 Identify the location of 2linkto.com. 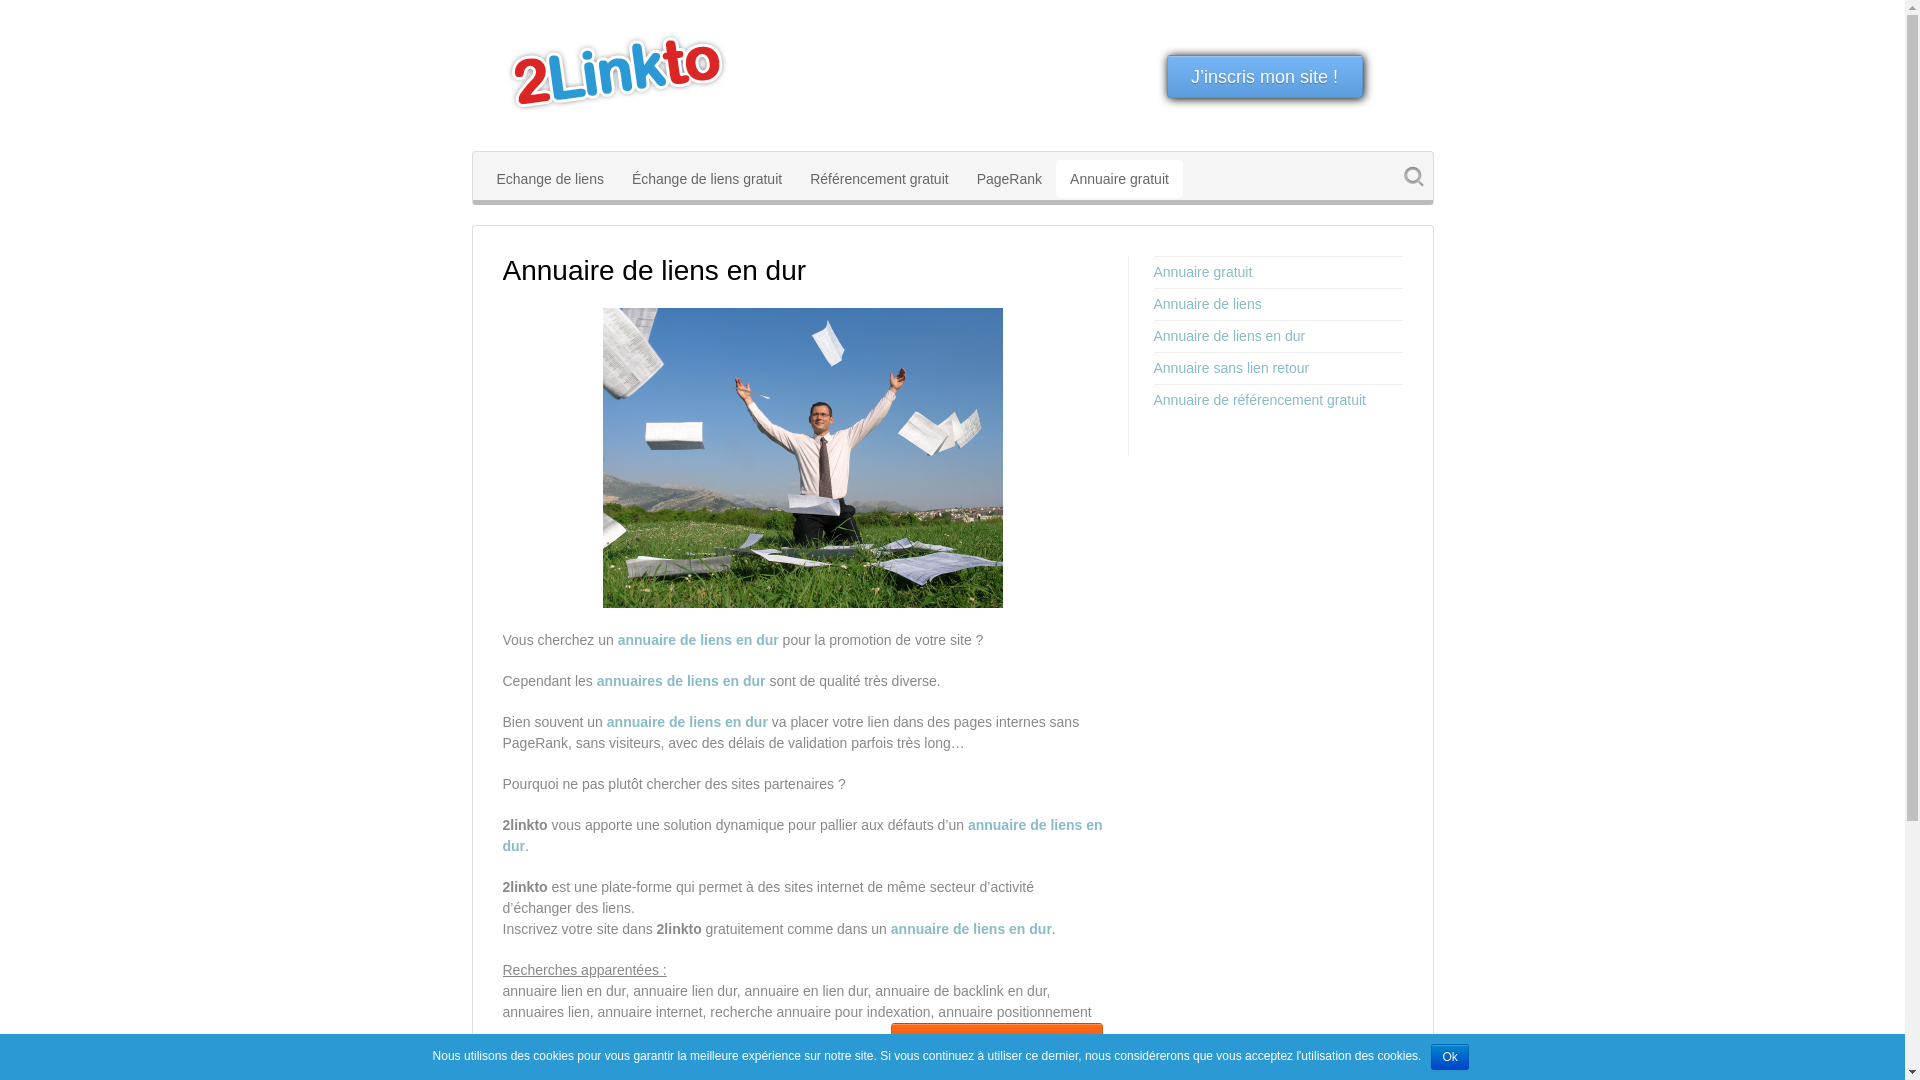
(617, 76).